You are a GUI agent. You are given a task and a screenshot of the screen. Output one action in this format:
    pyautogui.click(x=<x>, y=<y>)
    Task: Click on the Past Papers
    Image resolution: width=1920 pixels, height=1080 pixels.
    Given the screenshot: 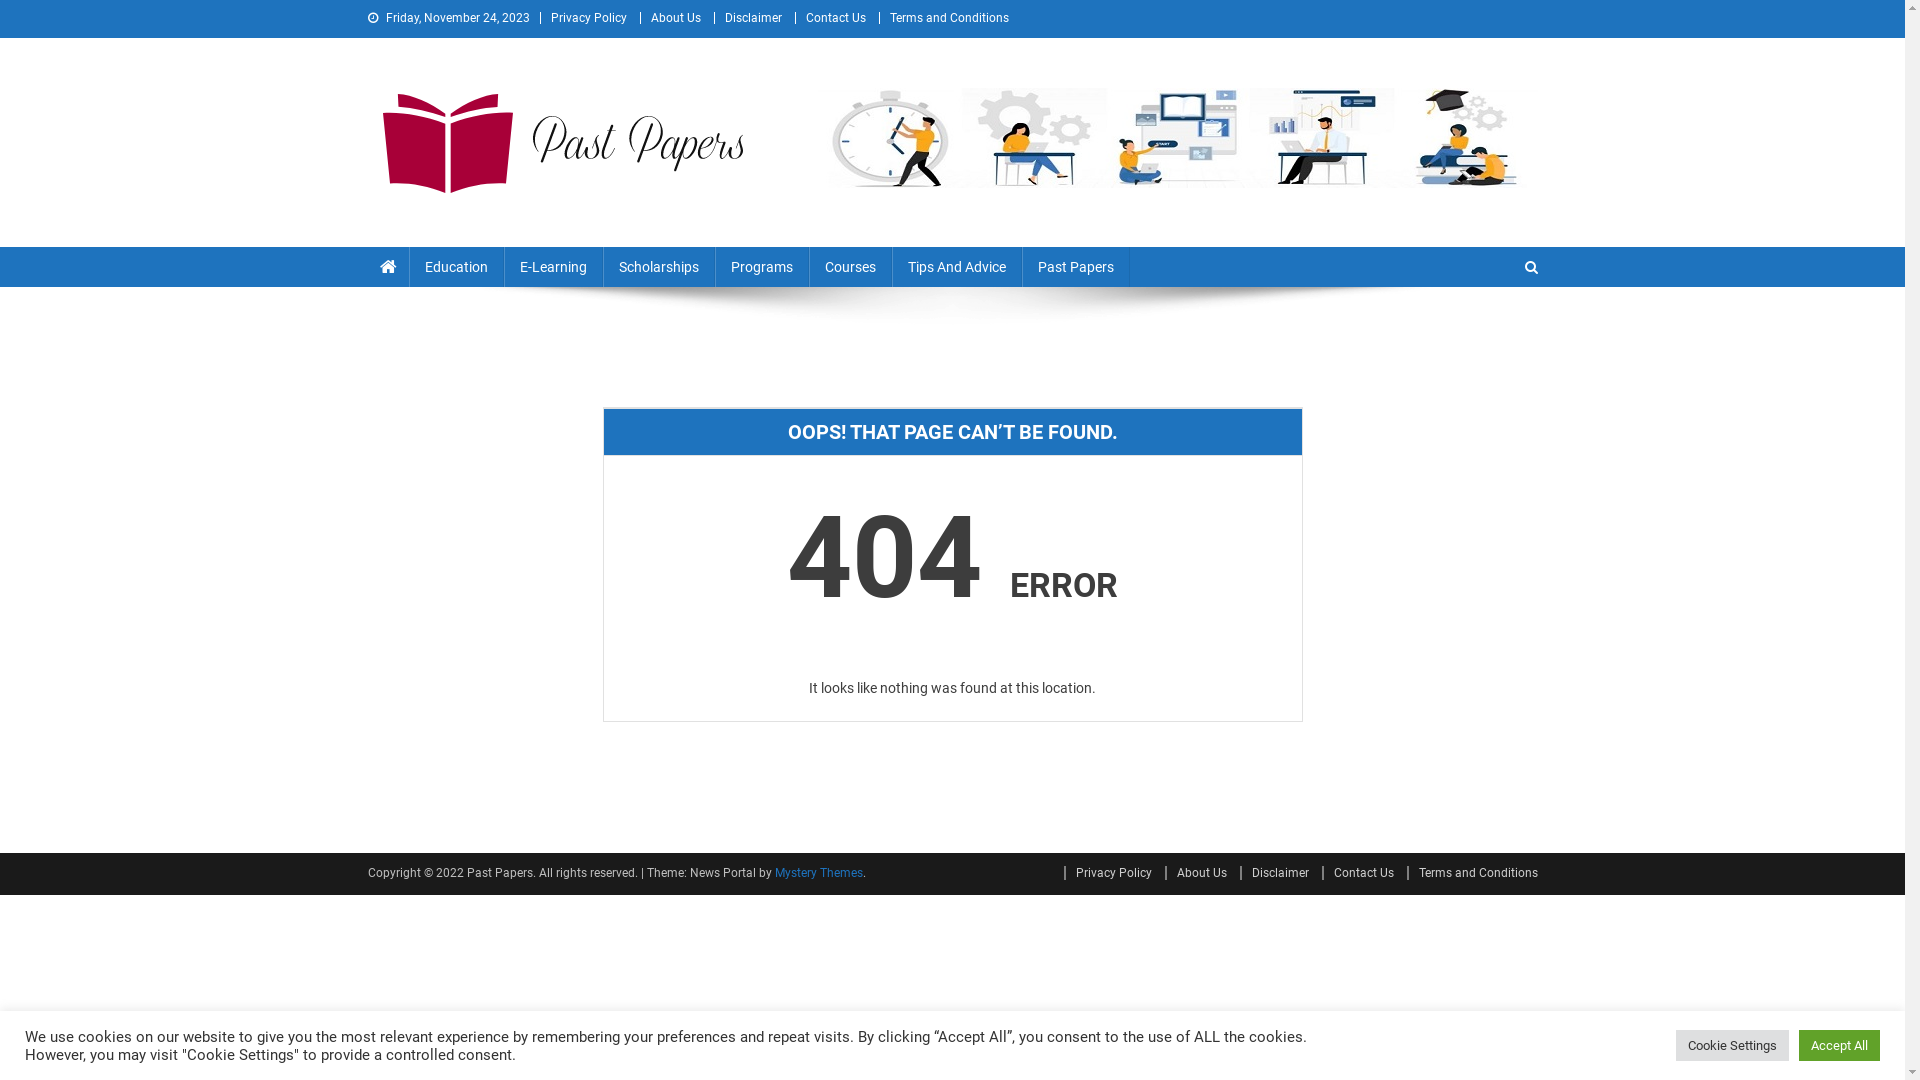 What is the action you would take?
    pyautogui.click(x=1076, y=267)
    